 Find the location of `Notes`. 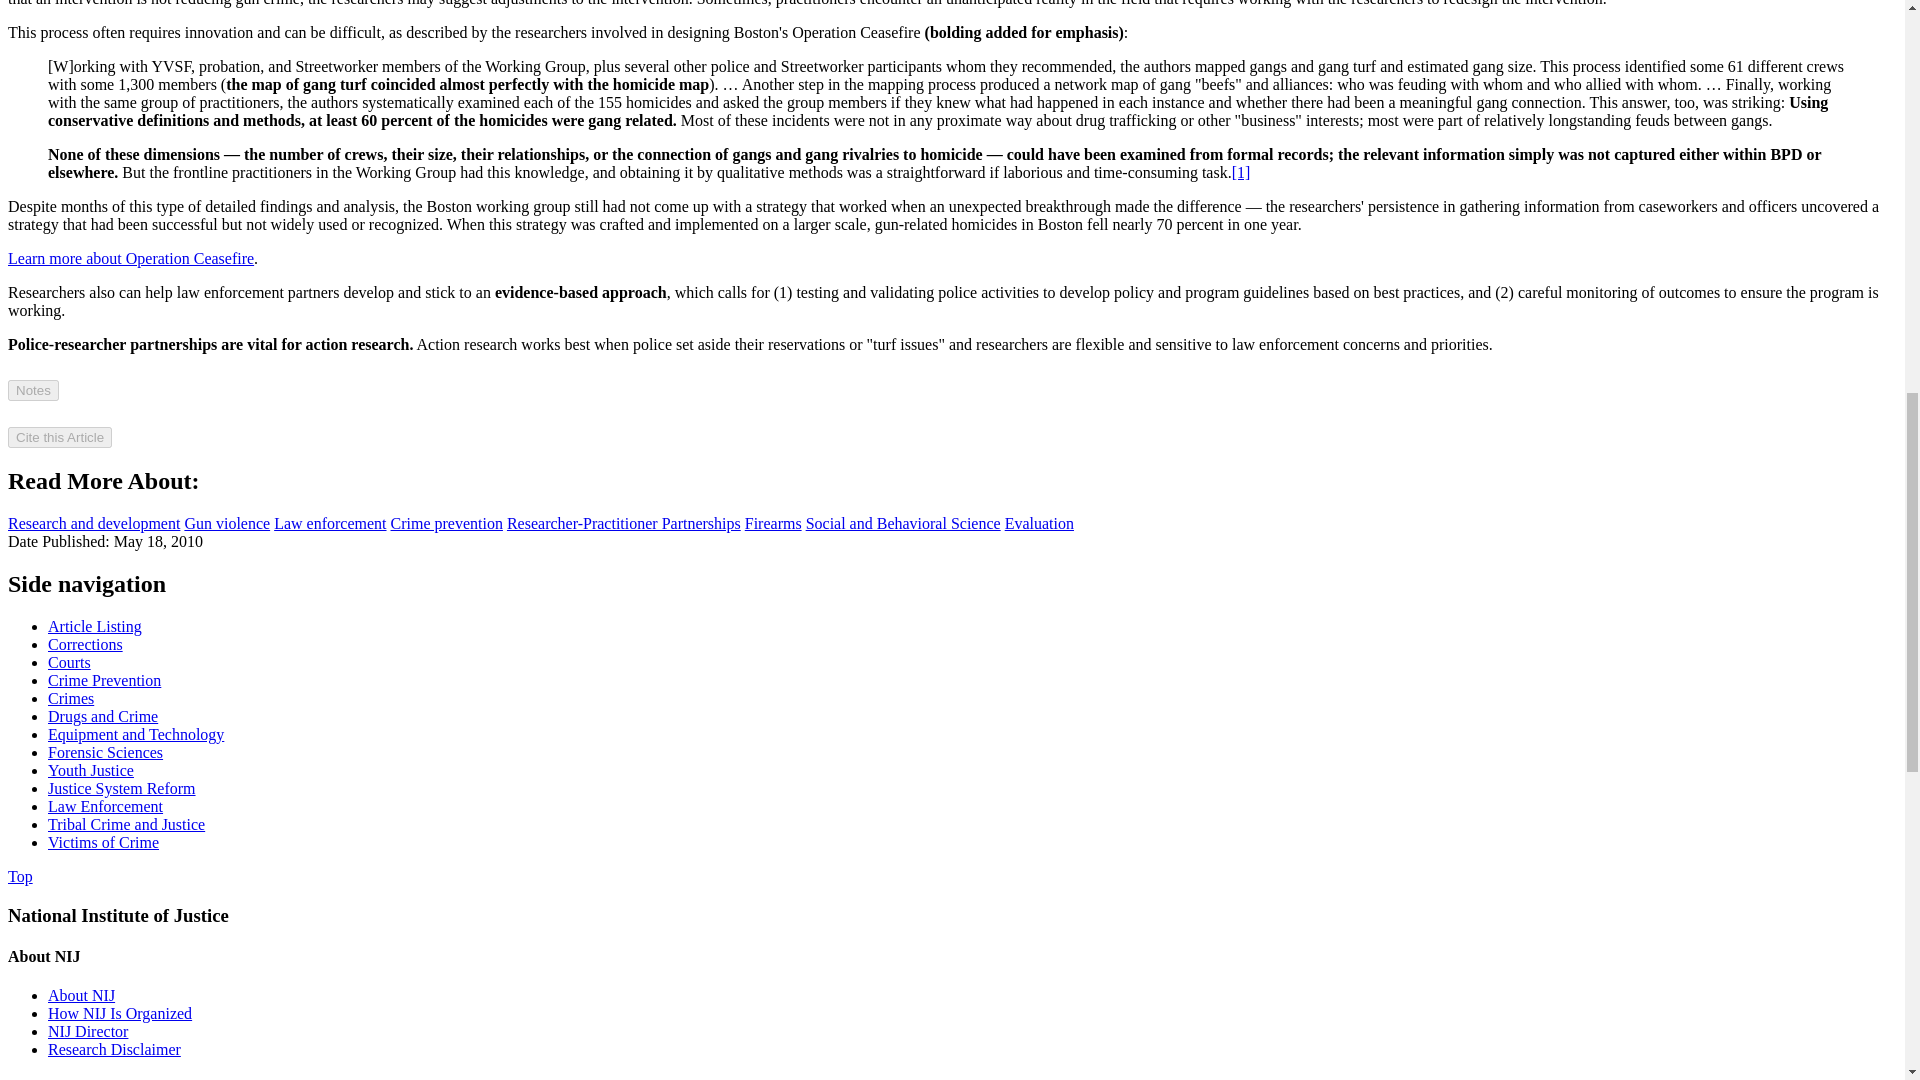

Notes is located at coordinates (33, 390).